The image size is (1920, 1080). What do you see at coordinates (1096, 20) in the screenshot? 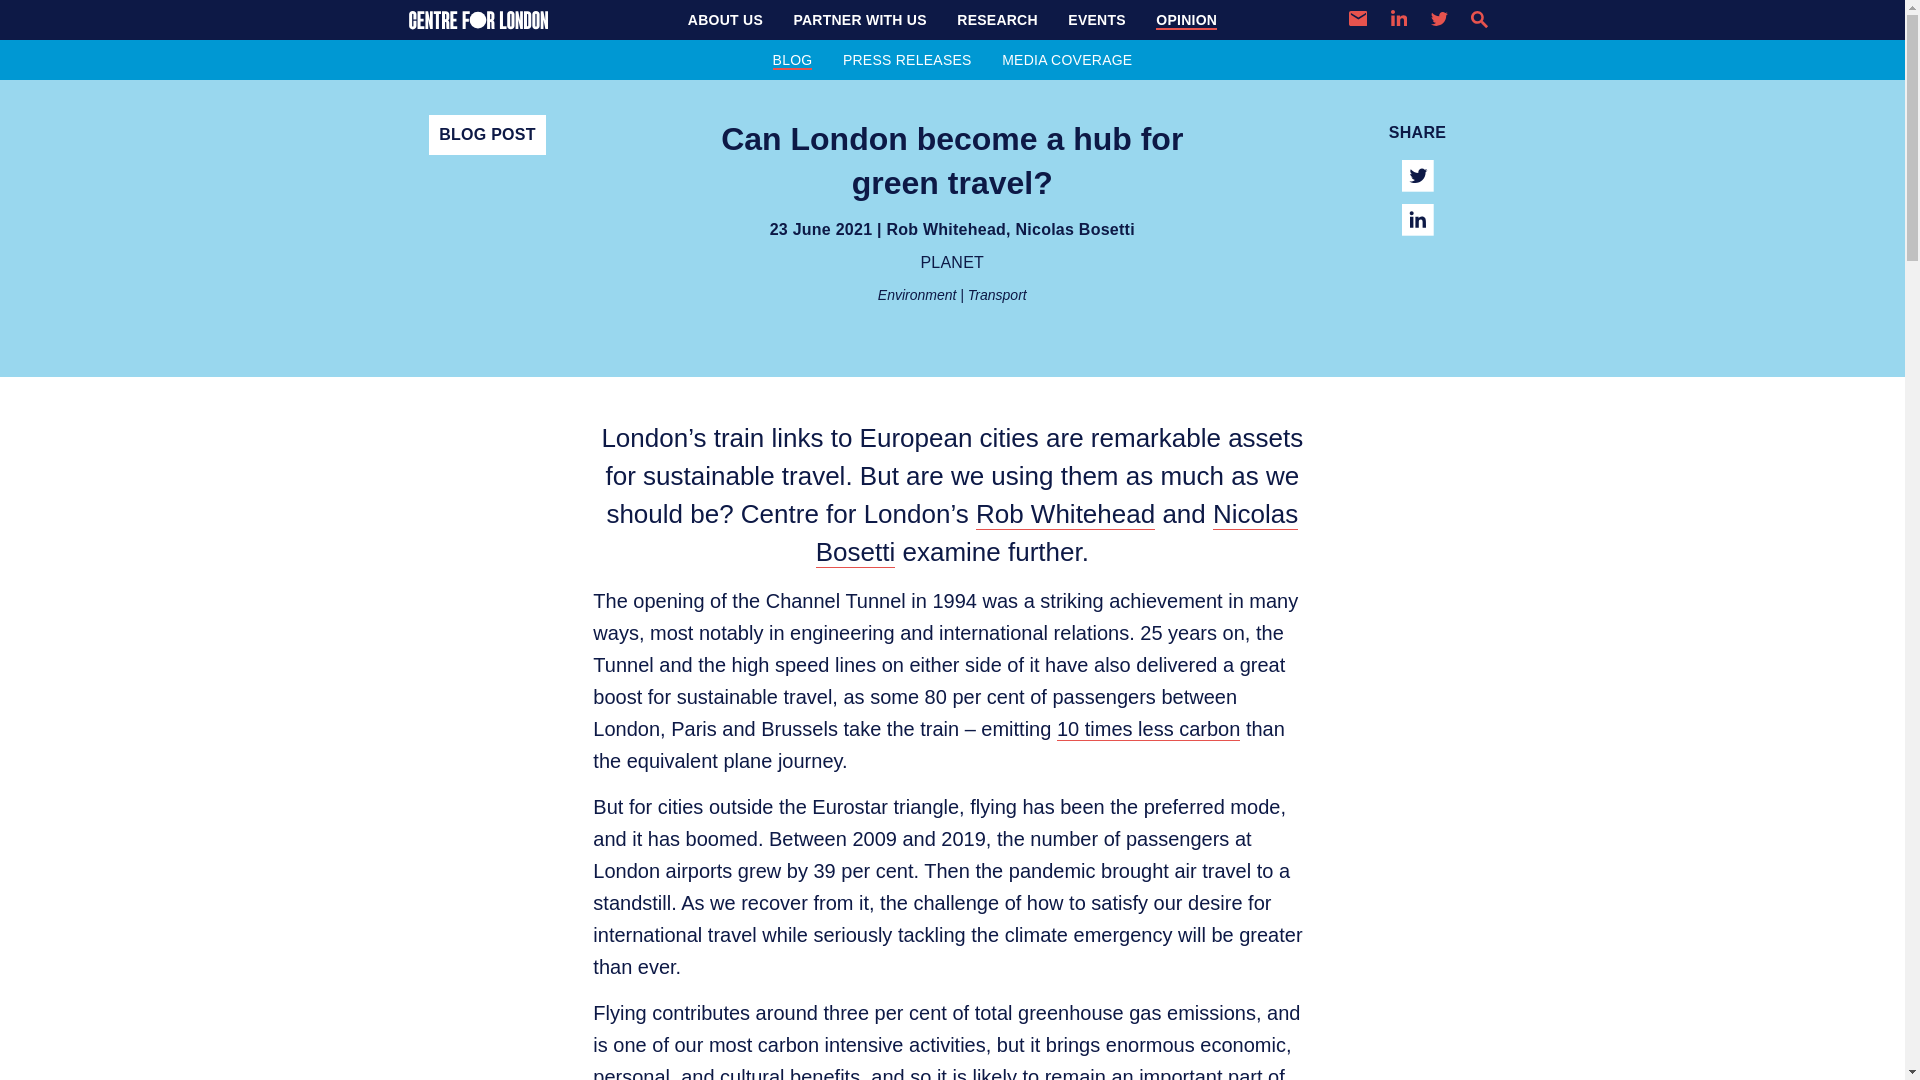
I see `EVENTS` at bounding box center [1096, 20].